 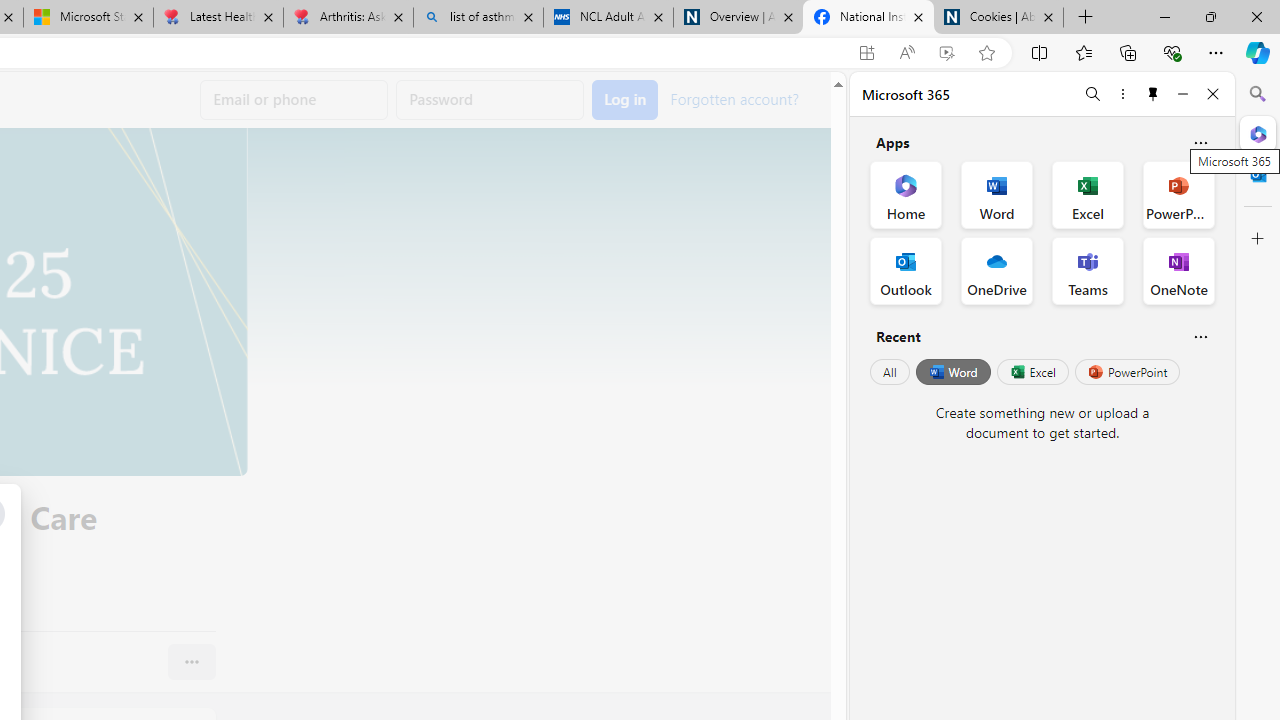 I want to click on OneNote Office App, so click(x=1178, y=270).